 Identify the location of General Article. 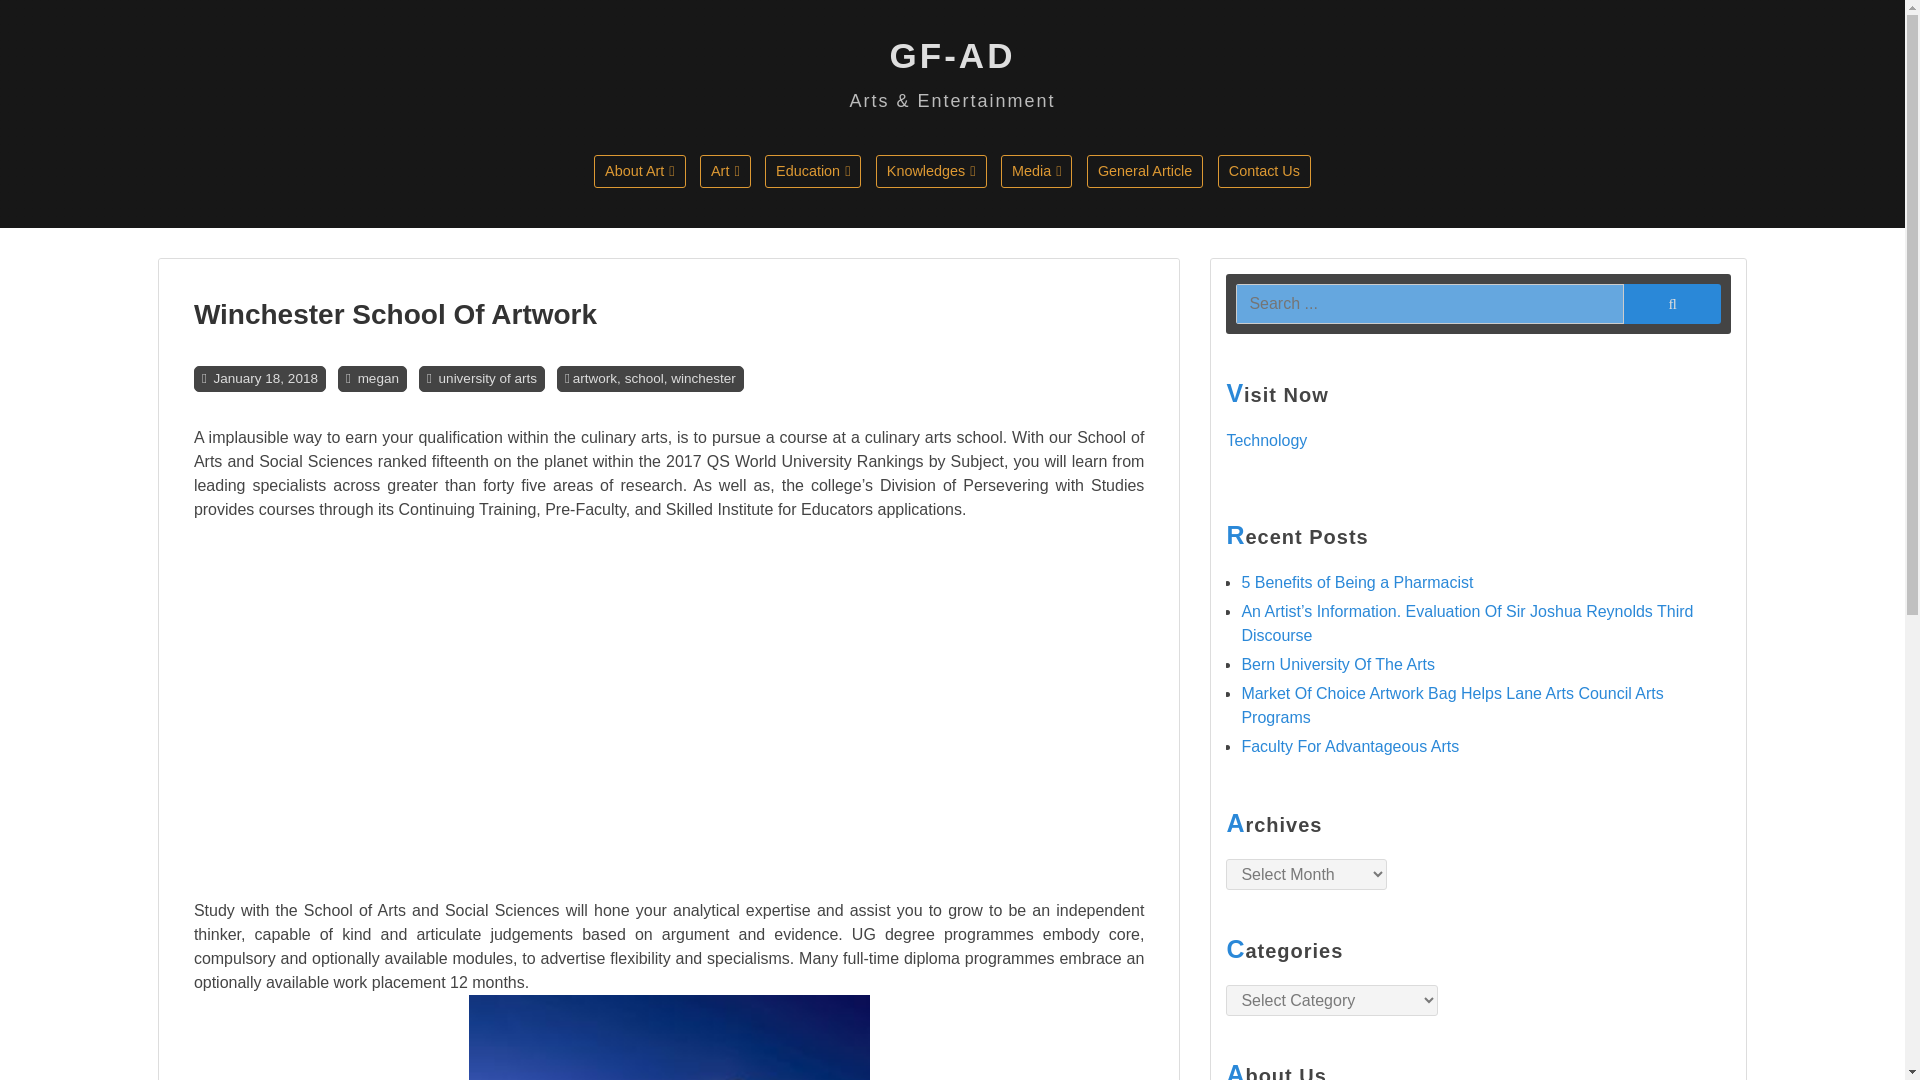
(1144, 170).